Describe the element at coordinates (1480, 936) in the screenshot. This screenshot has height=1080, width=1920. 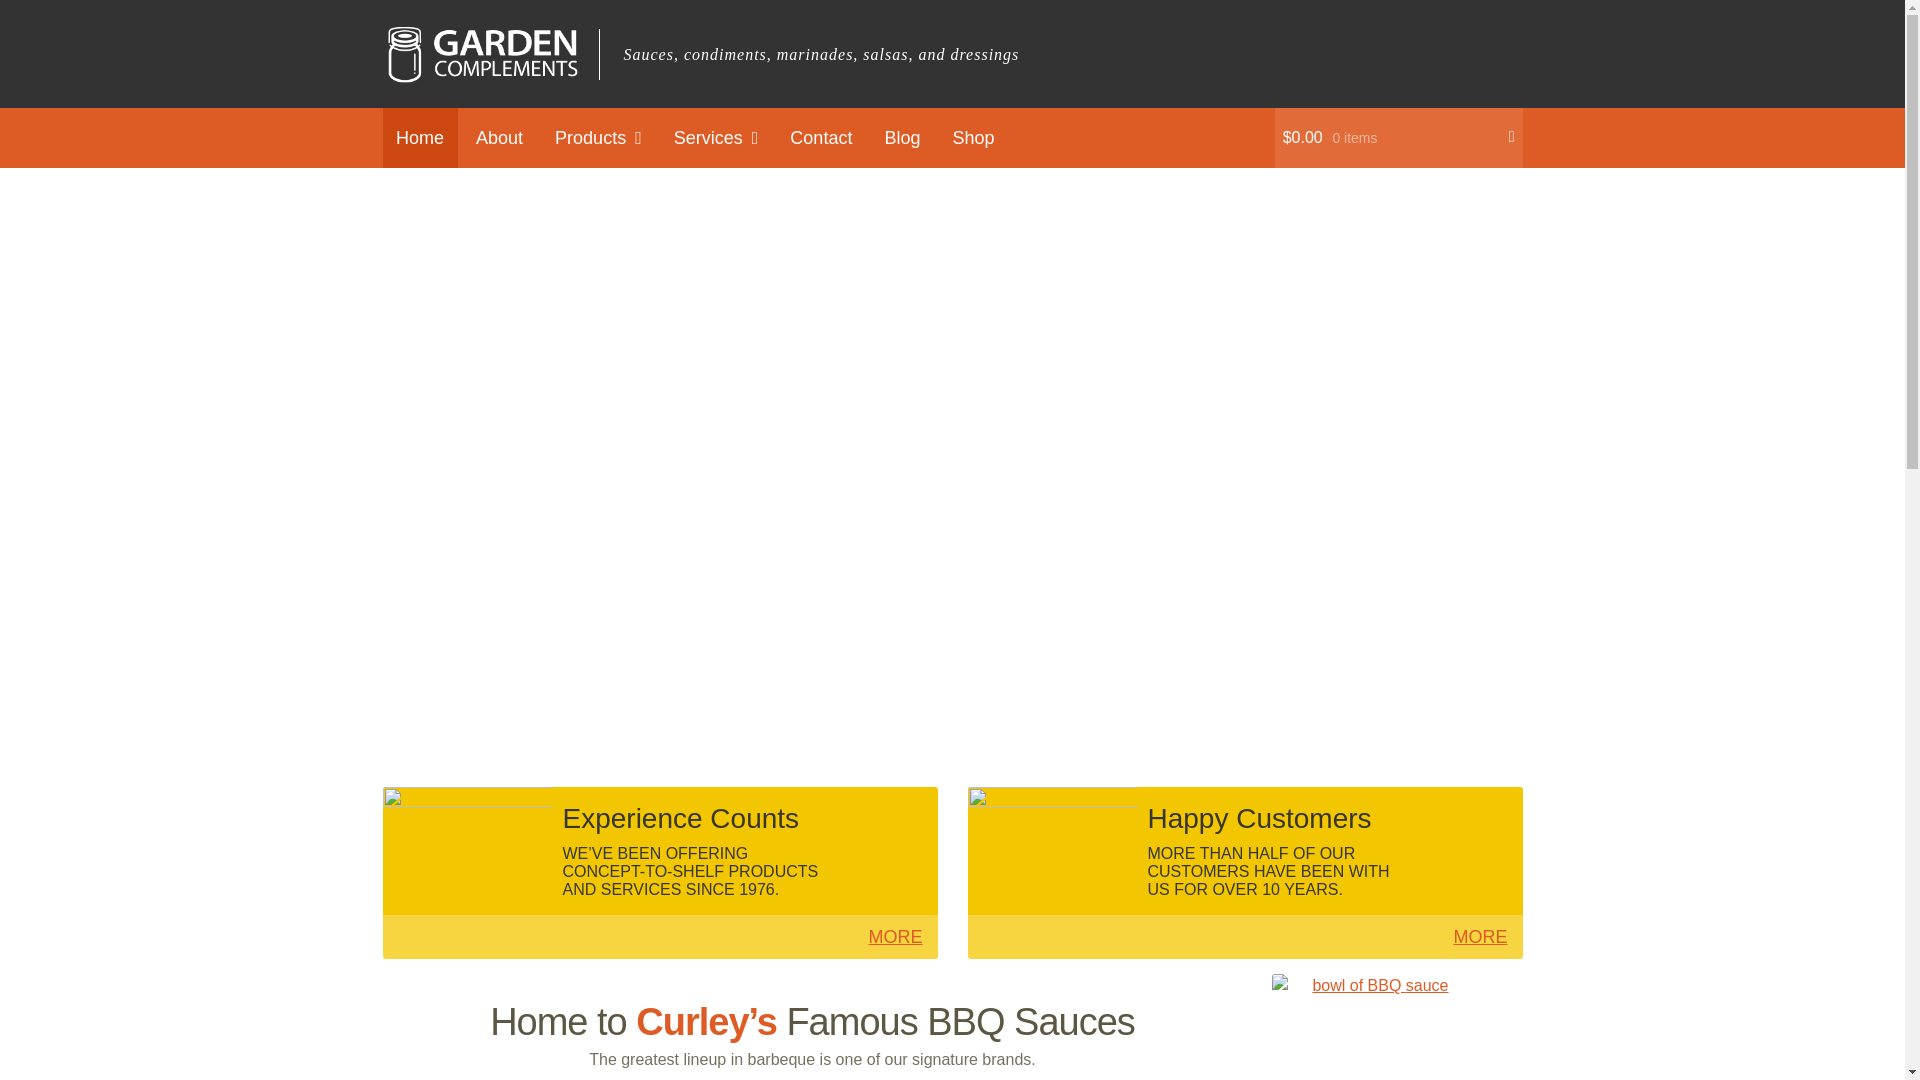
I see `MORE` at that location.